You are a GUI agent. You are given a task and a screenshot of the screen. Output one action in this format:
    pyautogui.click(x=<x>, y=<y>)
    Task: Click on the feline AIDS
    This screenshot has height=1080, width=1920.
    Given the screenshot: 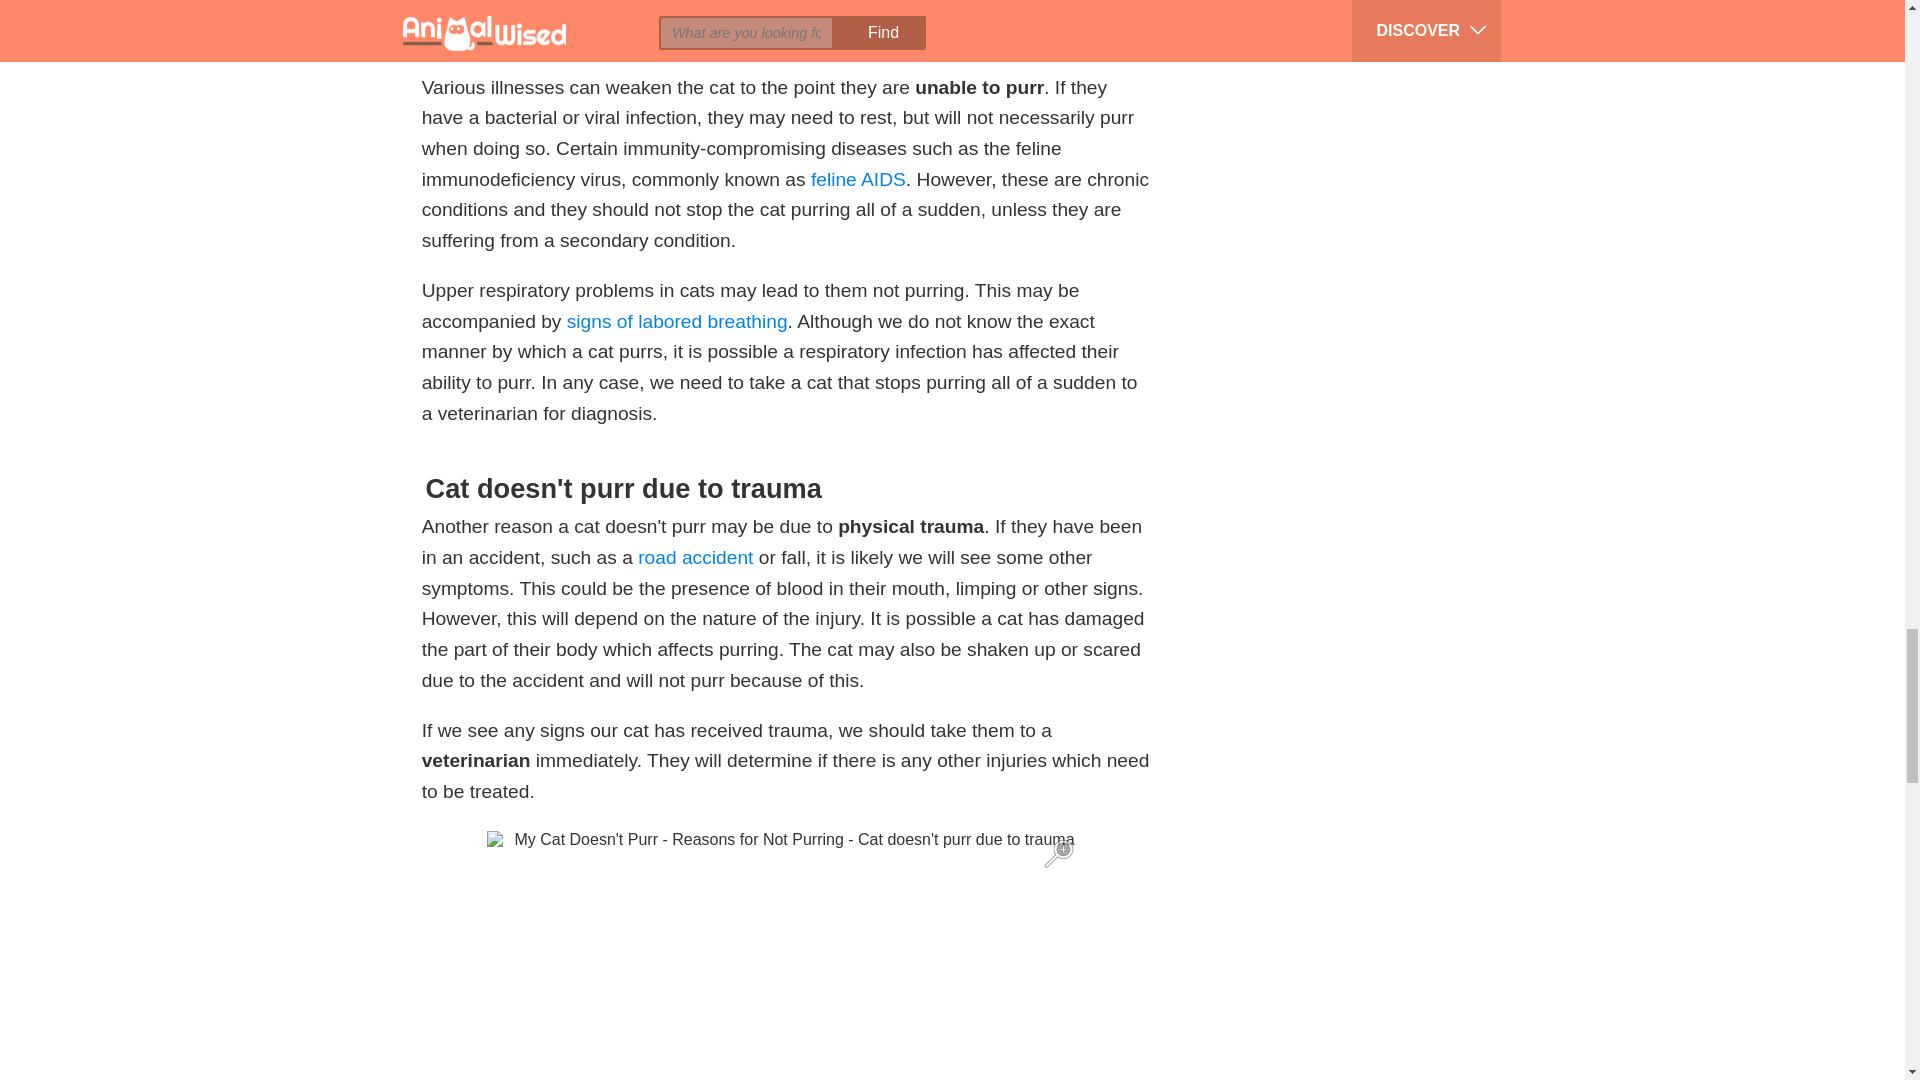 What is the action you would take?
    pyautogui.click(x=858, y=179)
    